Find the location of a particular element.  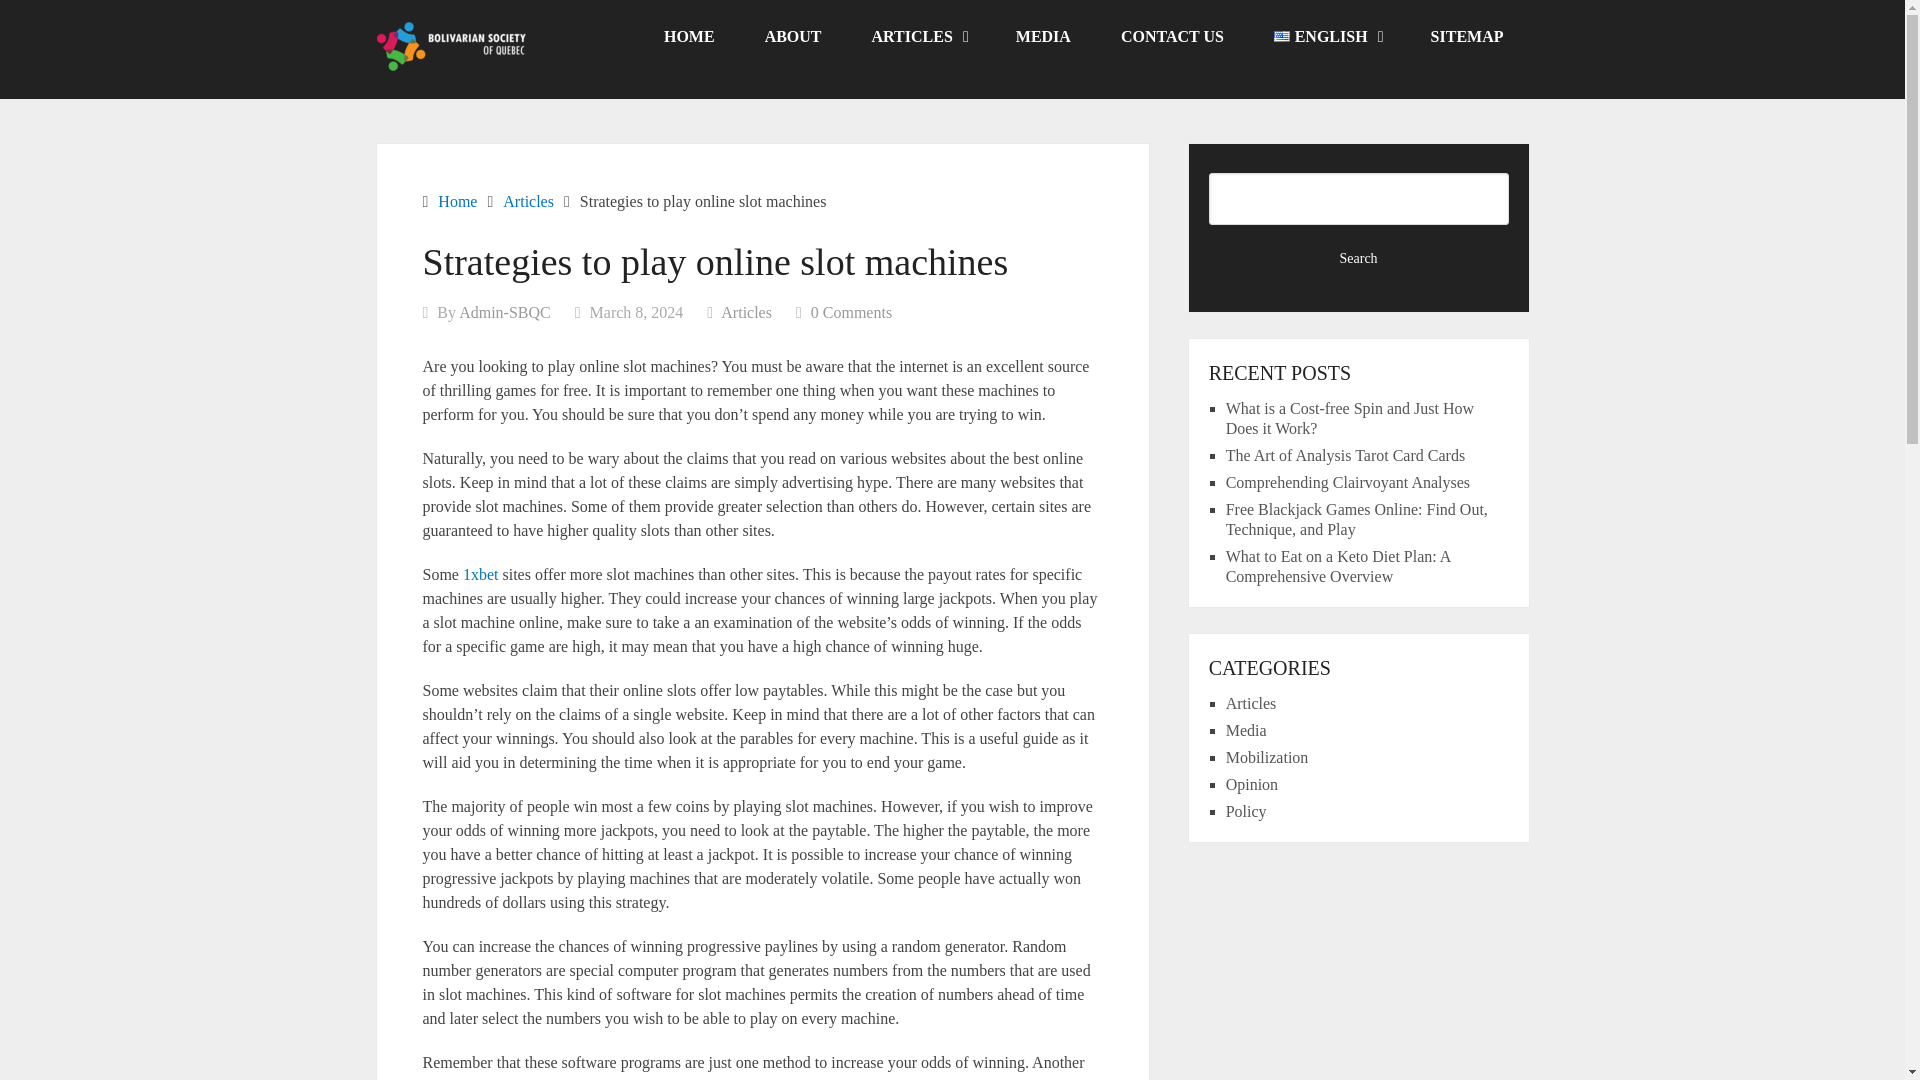

CONTACT US is located at coordinates (1172, 37).